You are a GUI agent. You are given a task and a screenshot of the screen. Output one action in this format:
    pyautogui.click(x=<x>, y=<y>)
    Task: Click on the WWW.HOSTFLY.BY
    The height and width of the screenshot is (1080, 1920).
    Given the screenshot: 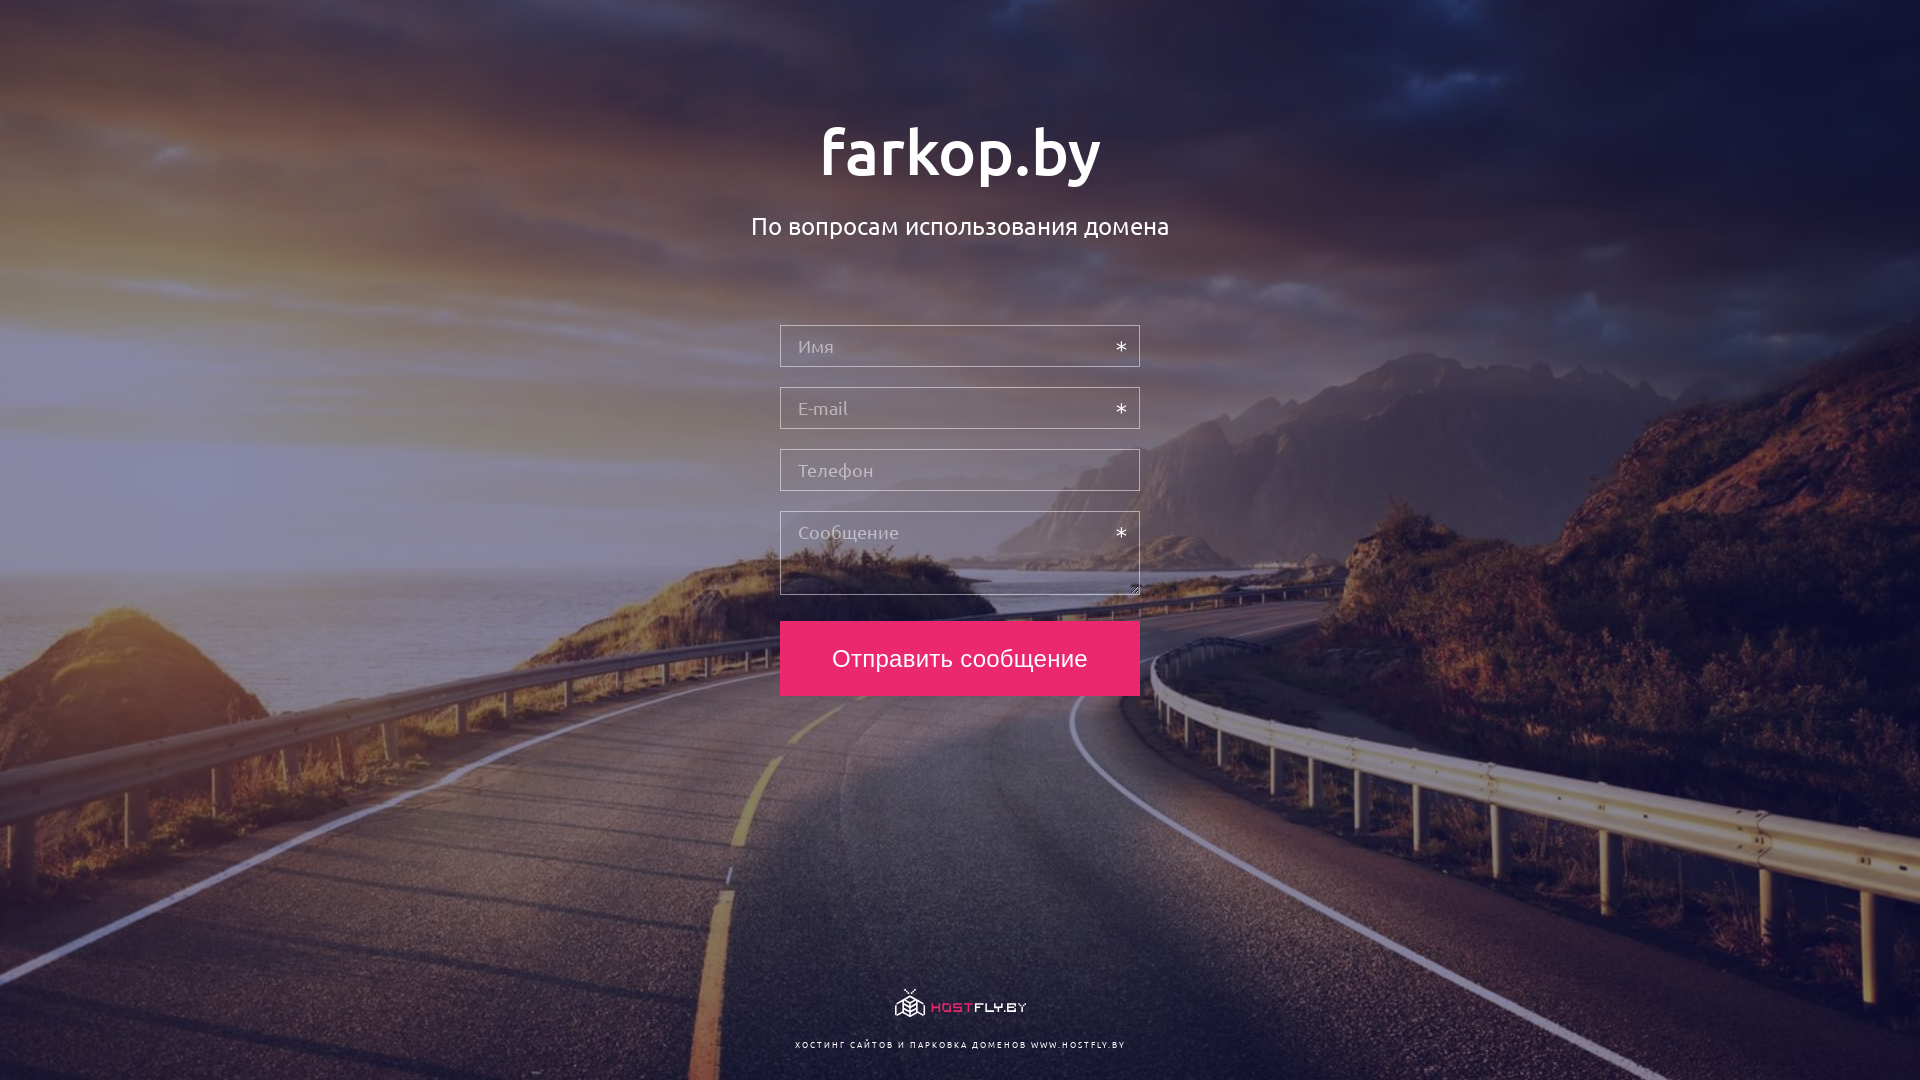 What is the action you would take?
    pyautogui.click(x=1078, y=1044)
    